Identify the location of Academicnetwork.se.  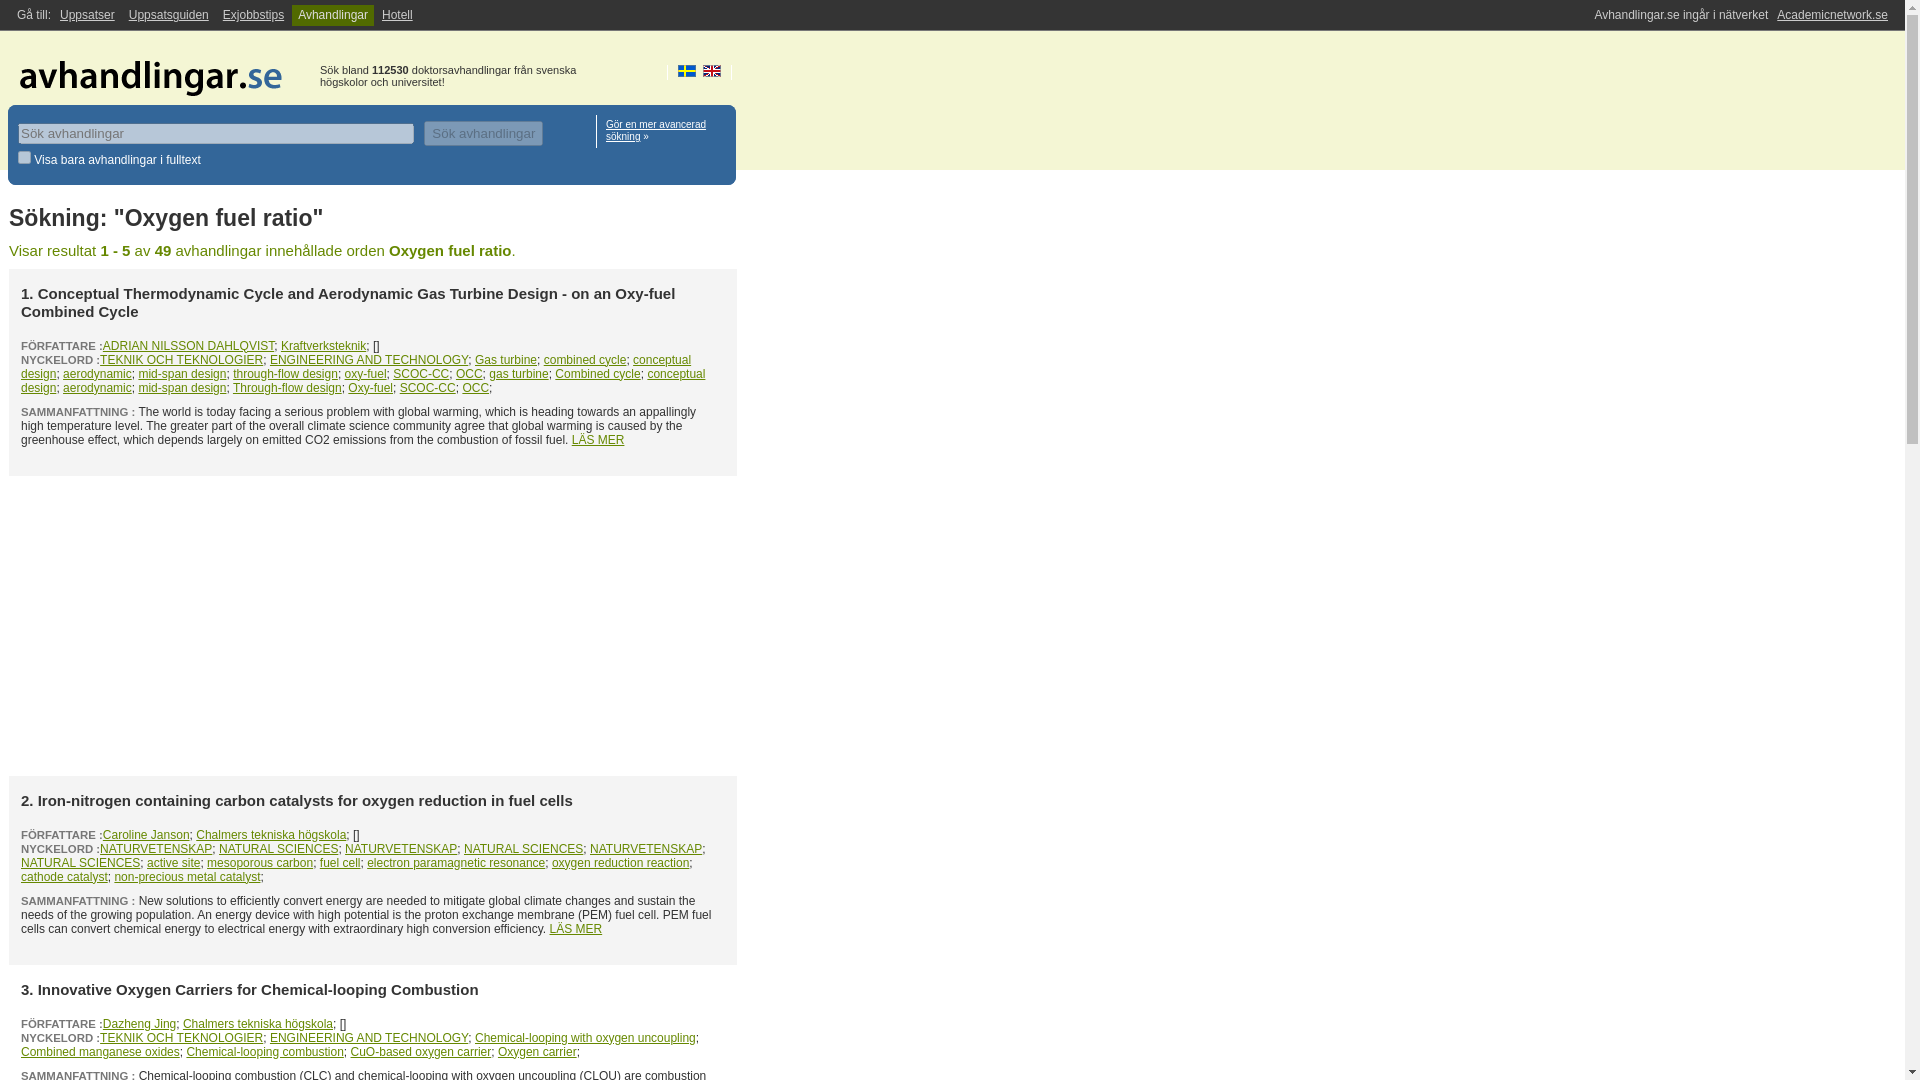
(1832, 15).